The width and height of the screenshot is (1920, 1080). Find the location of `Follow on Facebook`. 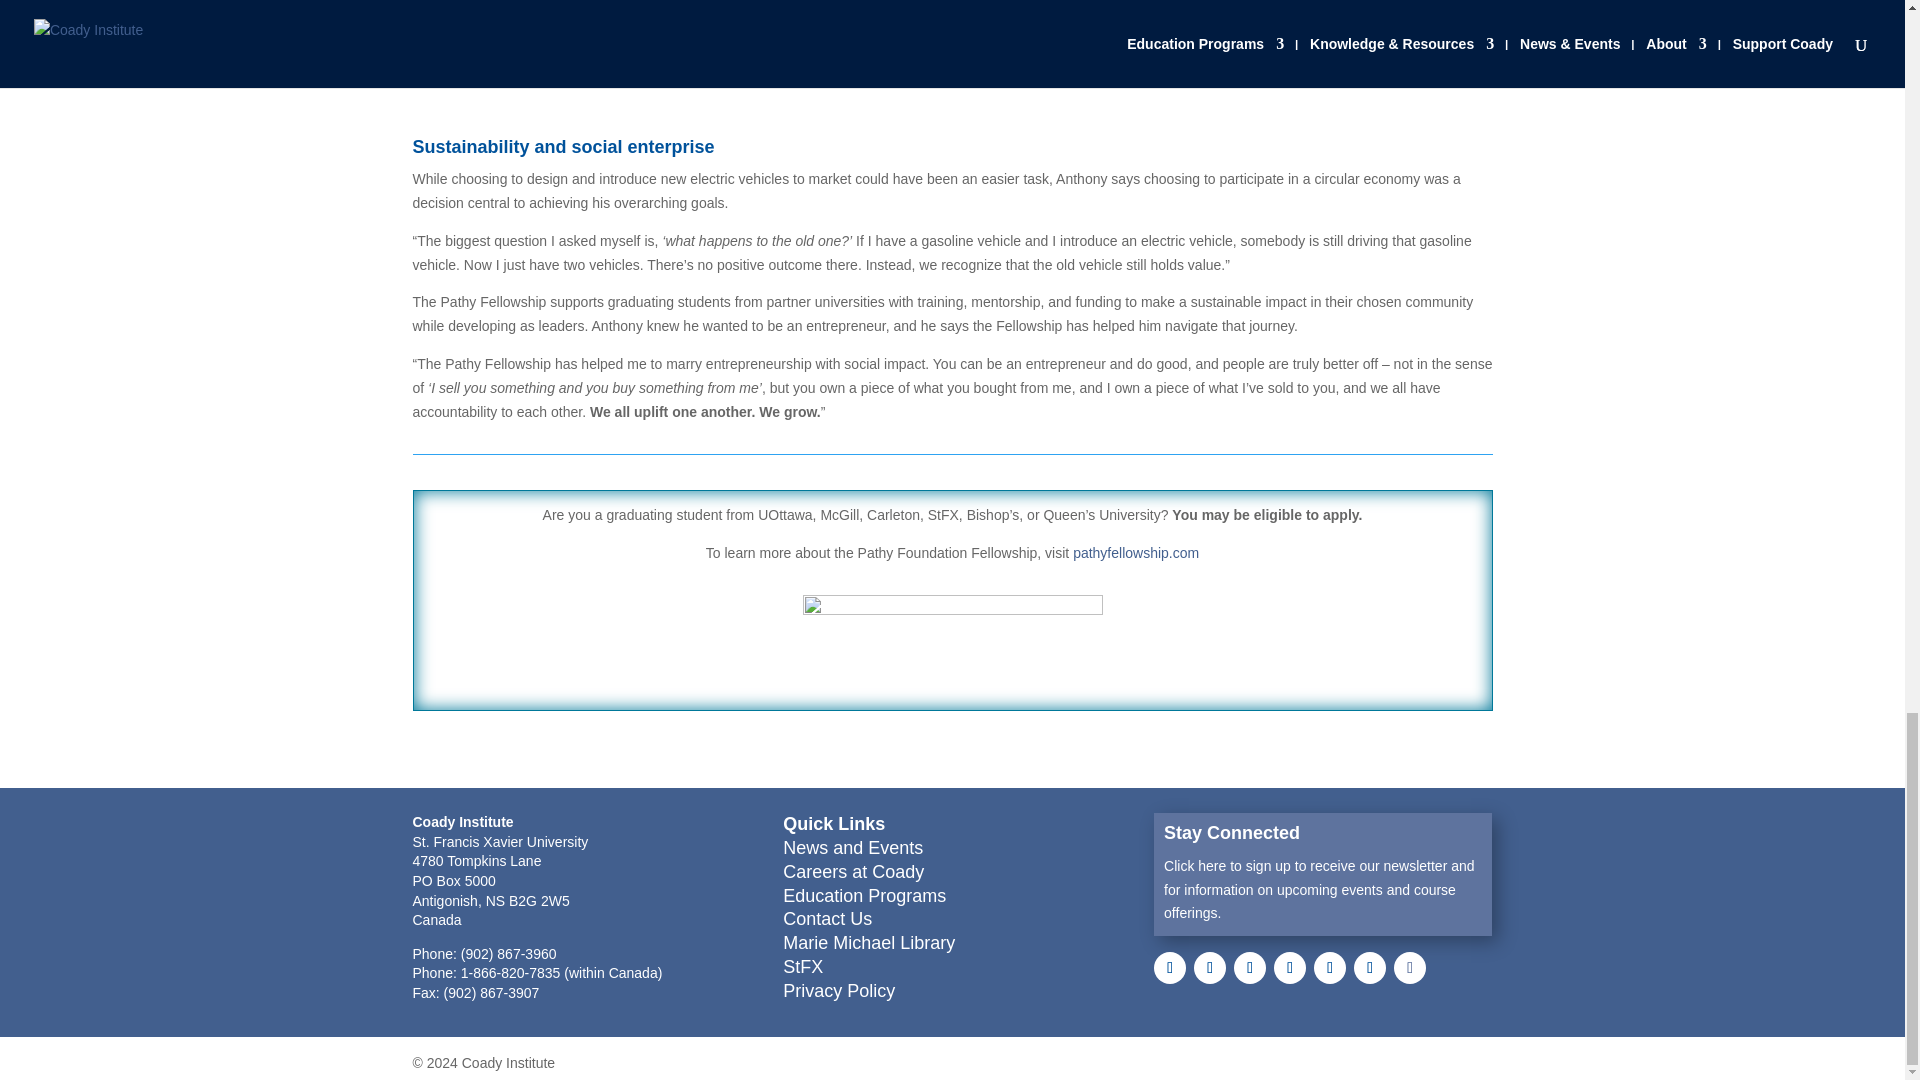

Follow on Facebook is located at coordinates (1170, 967).